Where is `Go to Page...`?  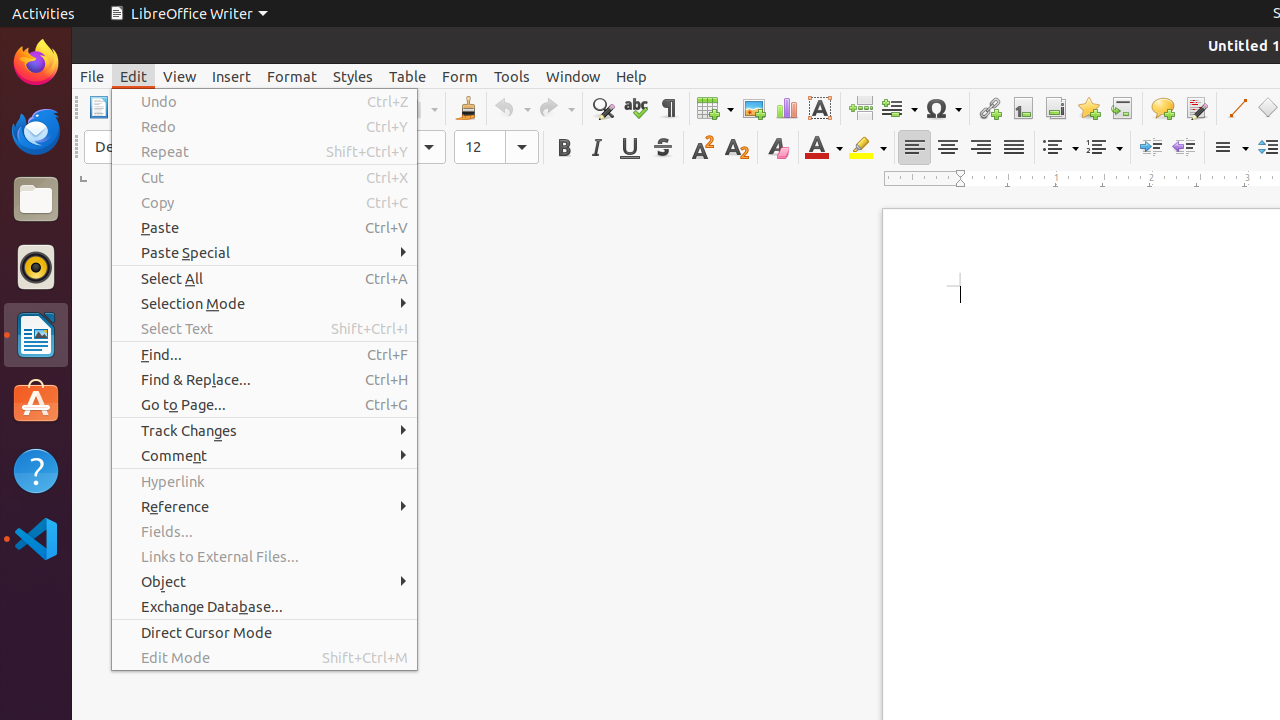
Go to Page... is located at coordinates (264, 404).